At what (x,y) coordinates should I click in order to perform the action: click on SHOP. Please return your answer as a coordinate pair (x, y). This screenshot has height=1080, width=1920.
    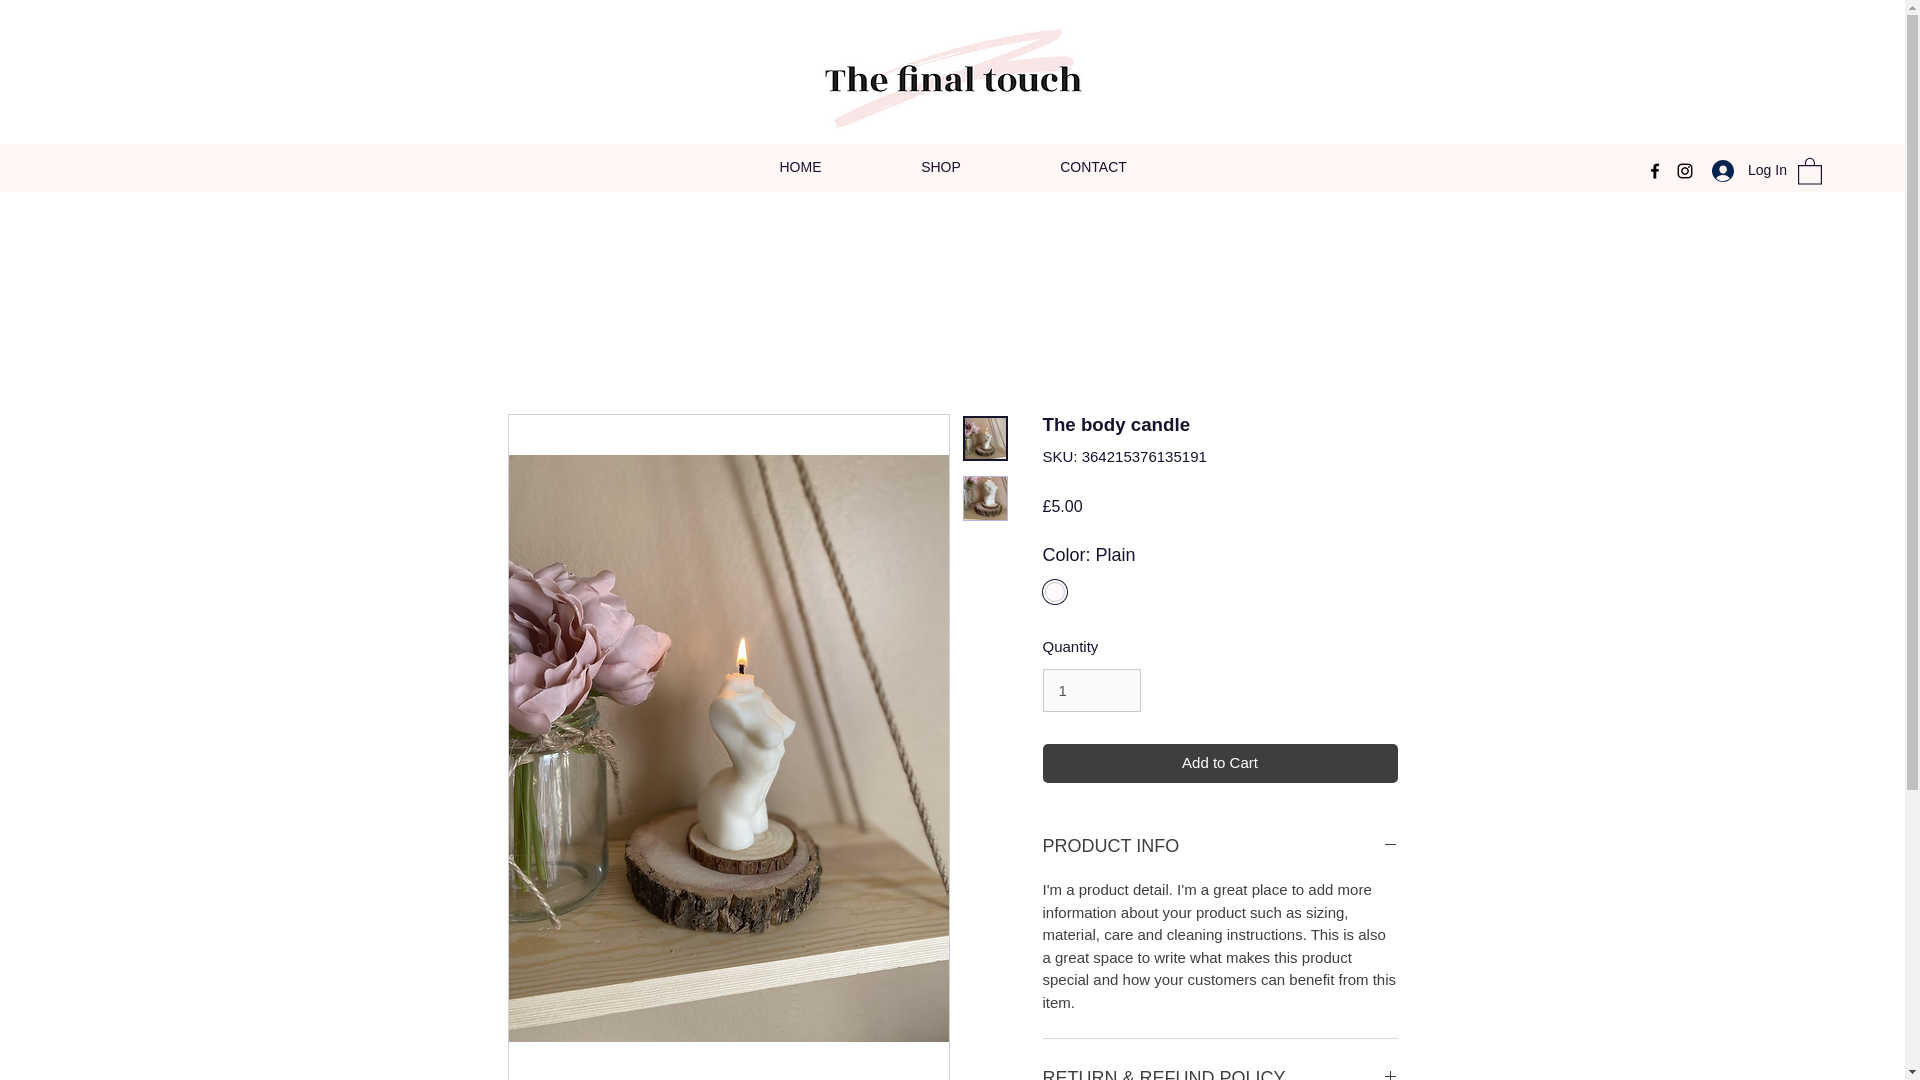
    Looking at the image, I should click on (941, 167).